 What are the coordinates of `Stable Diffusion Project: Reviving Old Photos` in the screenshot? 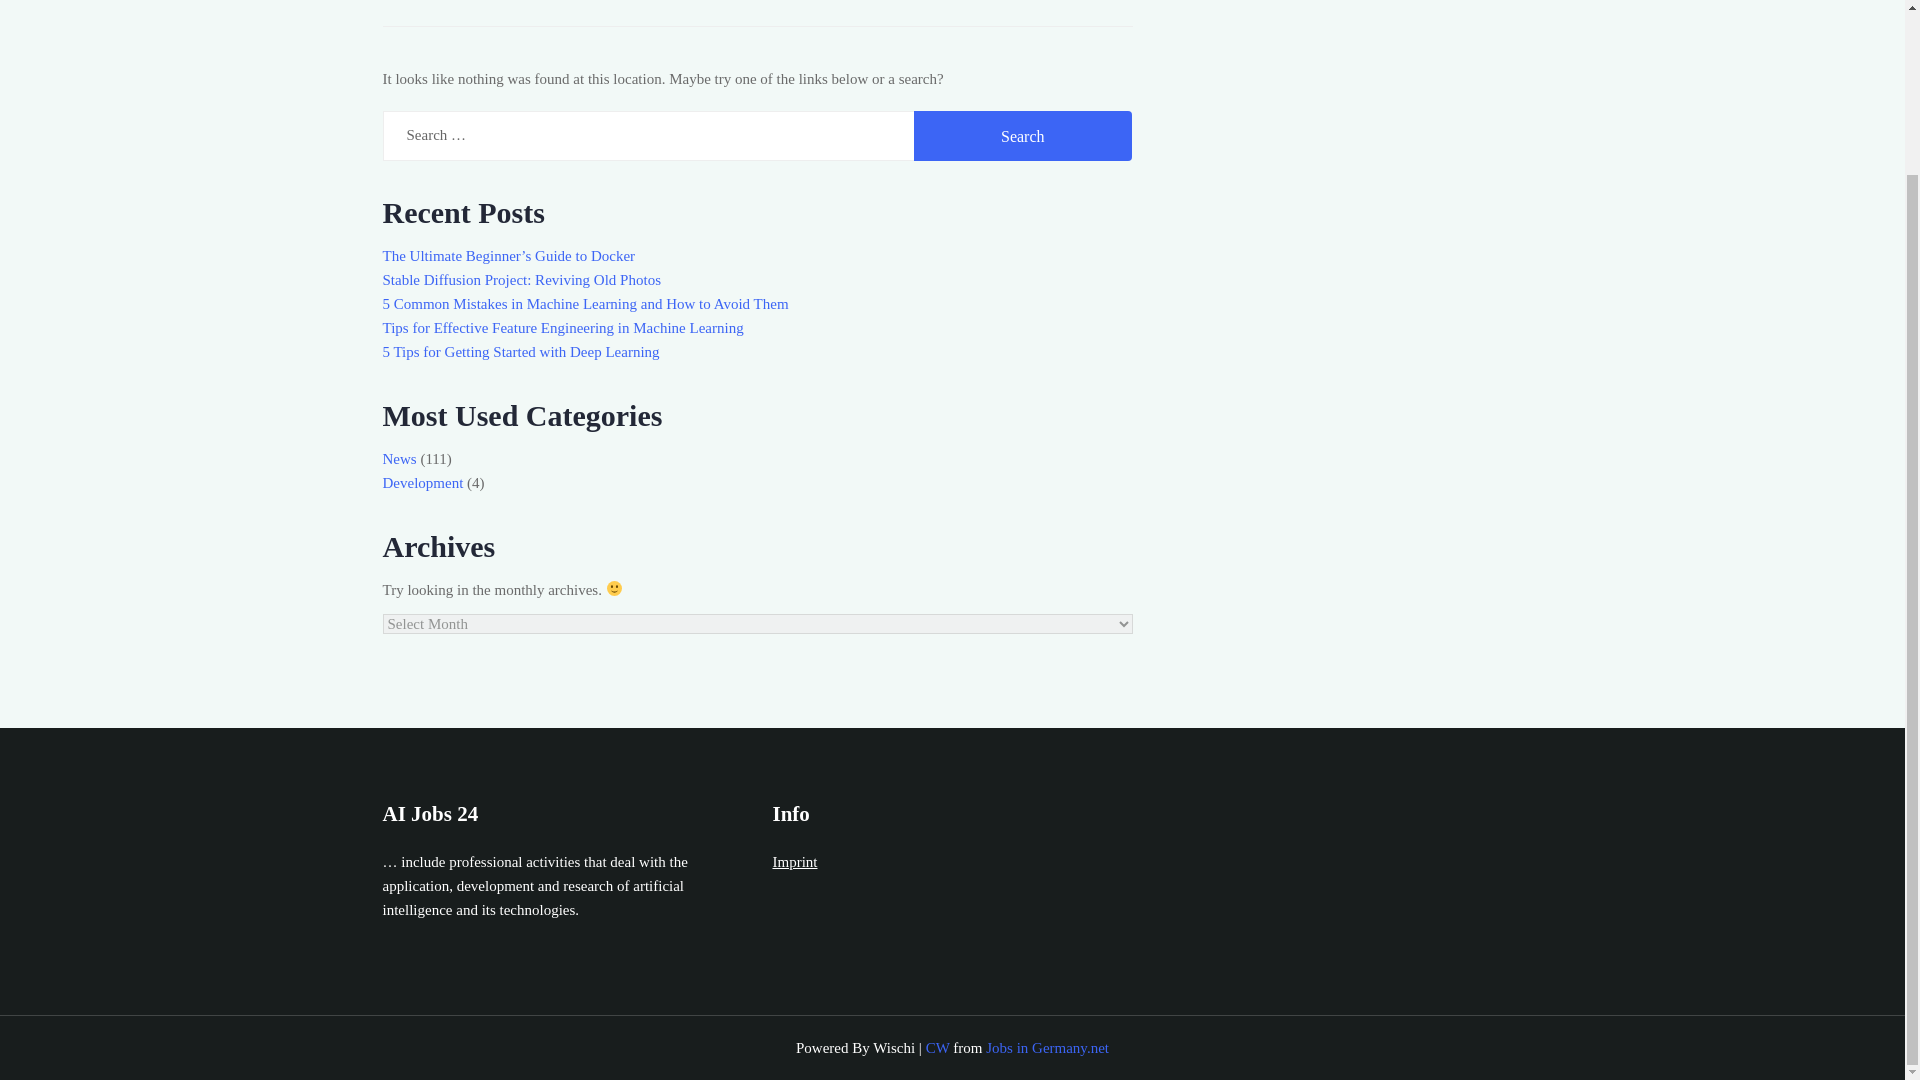 It's located at (521, 280).